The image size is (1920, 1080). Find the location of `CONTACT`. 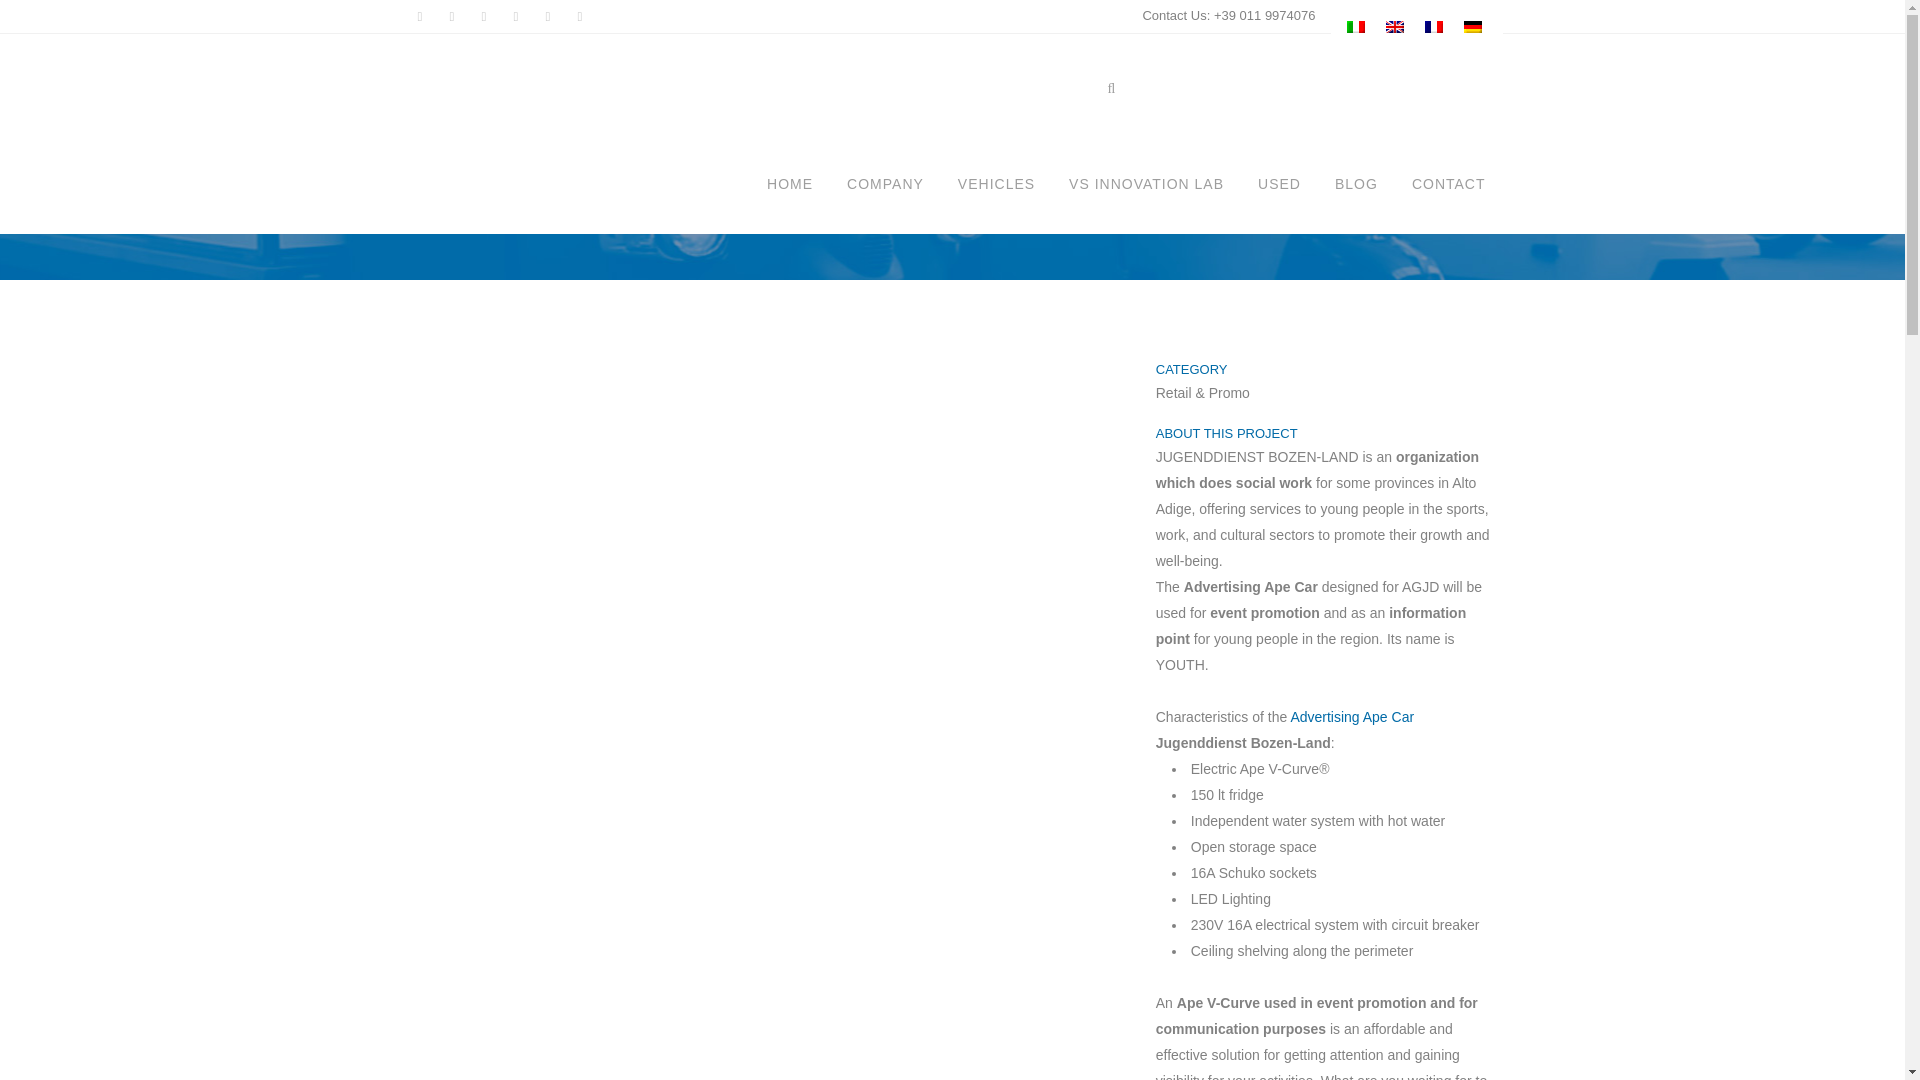

CONTACT is located at coordinates (1449, 184).